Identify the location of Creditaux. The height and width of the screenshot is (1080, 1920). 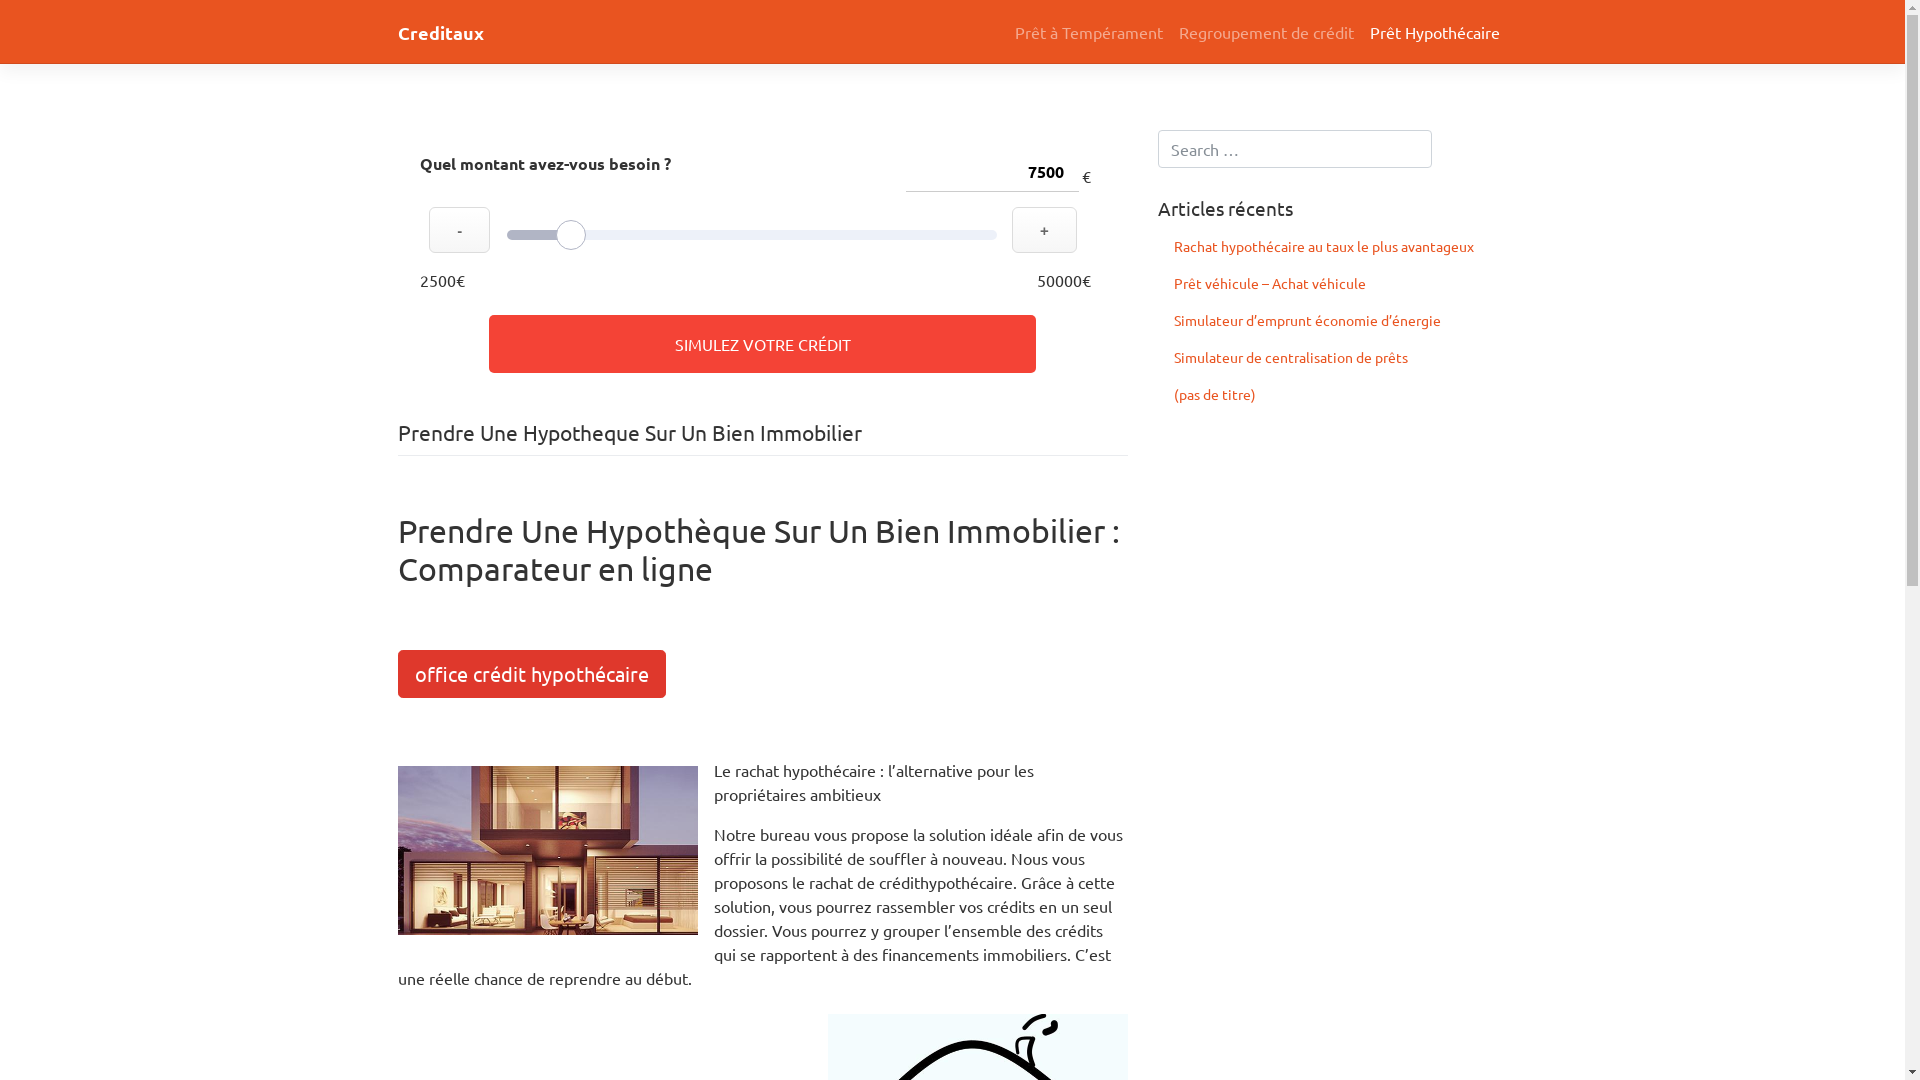
(441, 32).